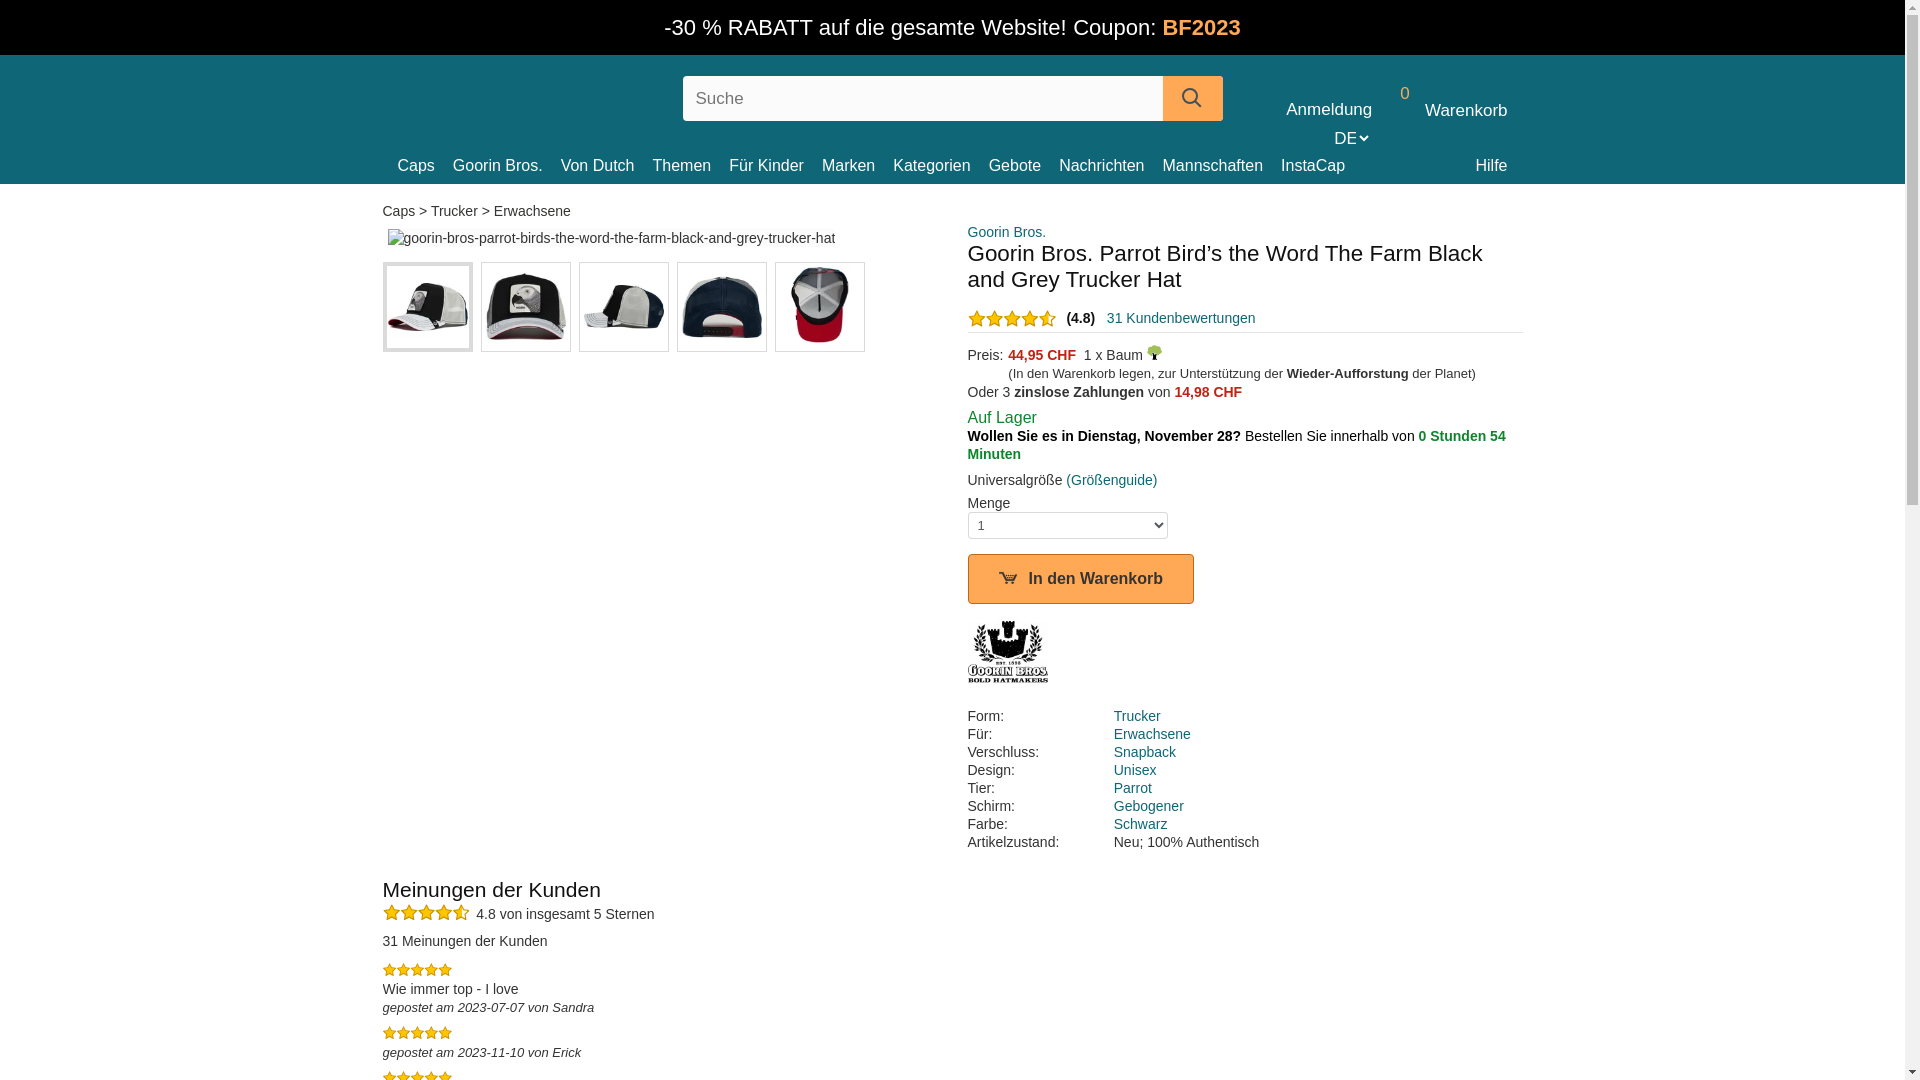 This screenshot has width=1920, height=1080. I want to click on Erwachsene, so click(532, 211).